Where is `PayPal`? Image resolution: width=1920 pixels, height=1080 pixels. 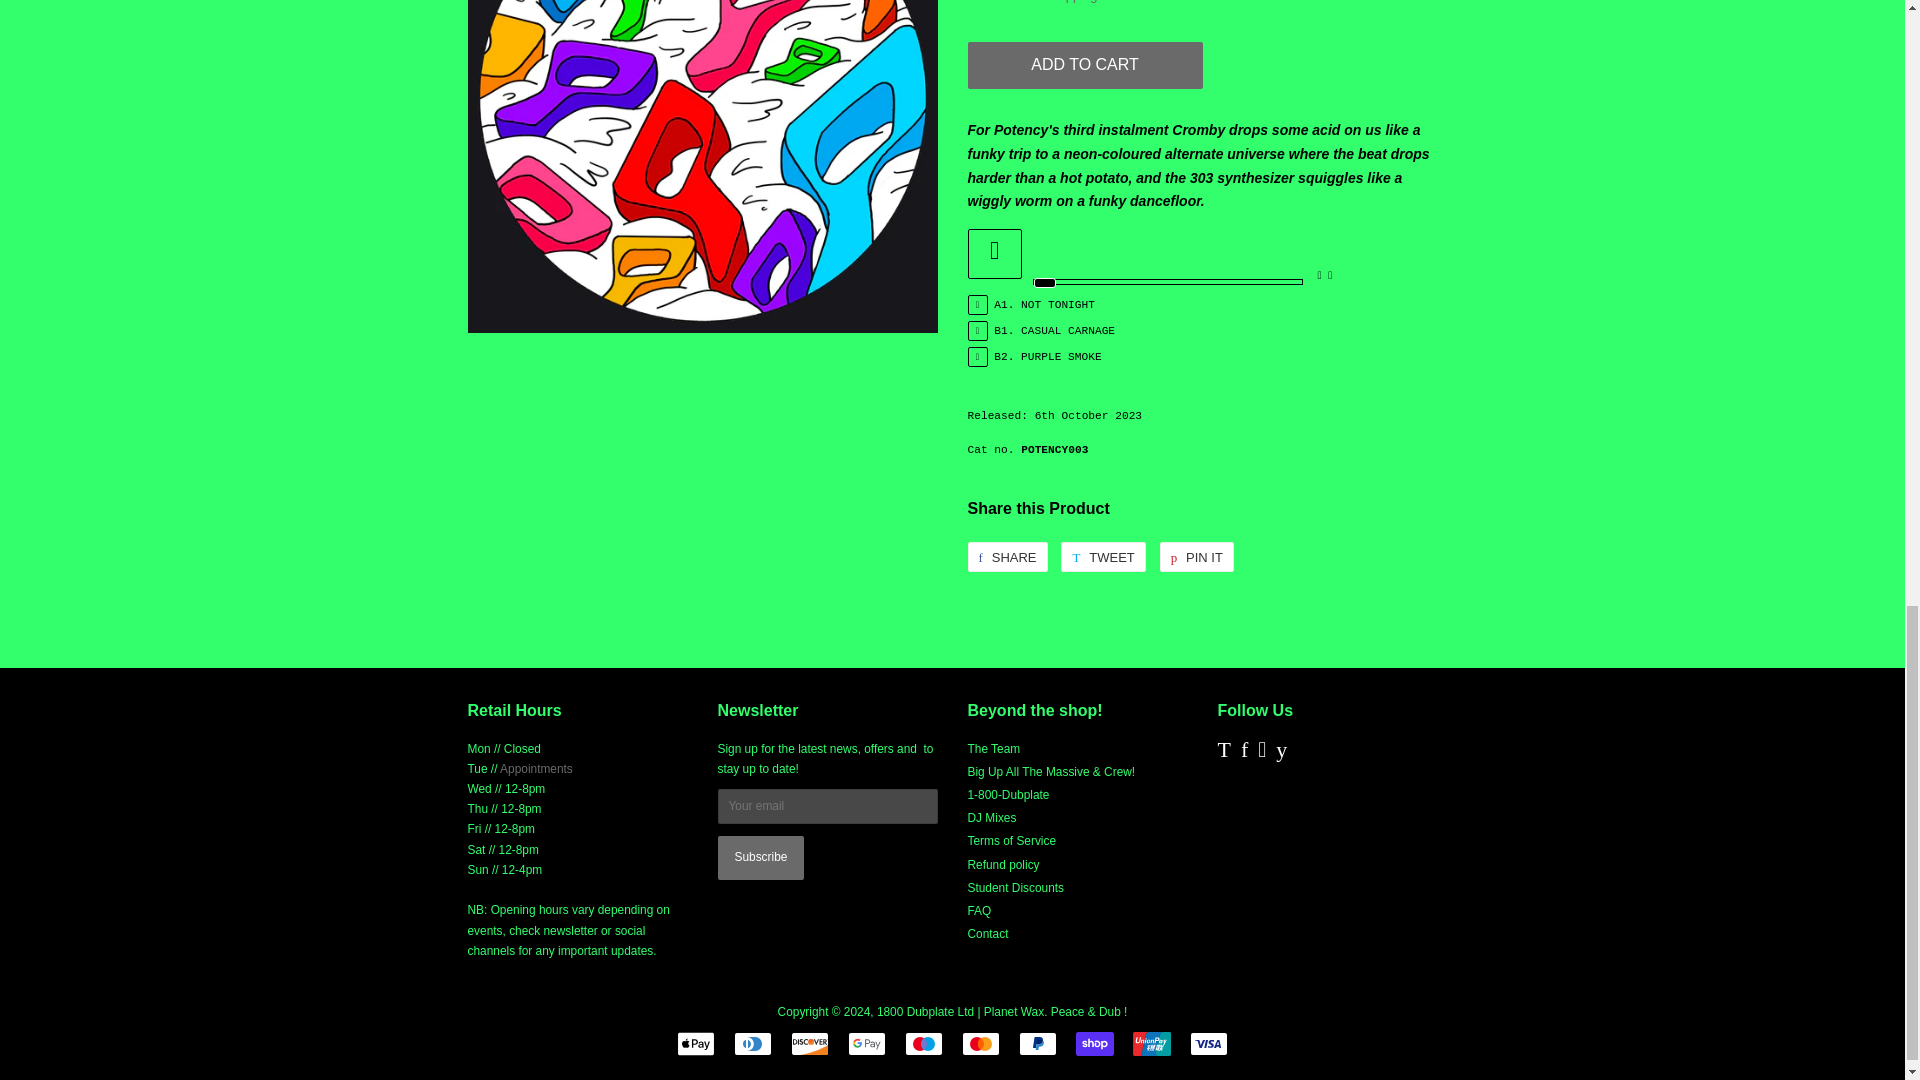 PayPal is located at coordinates (1038, 1044).